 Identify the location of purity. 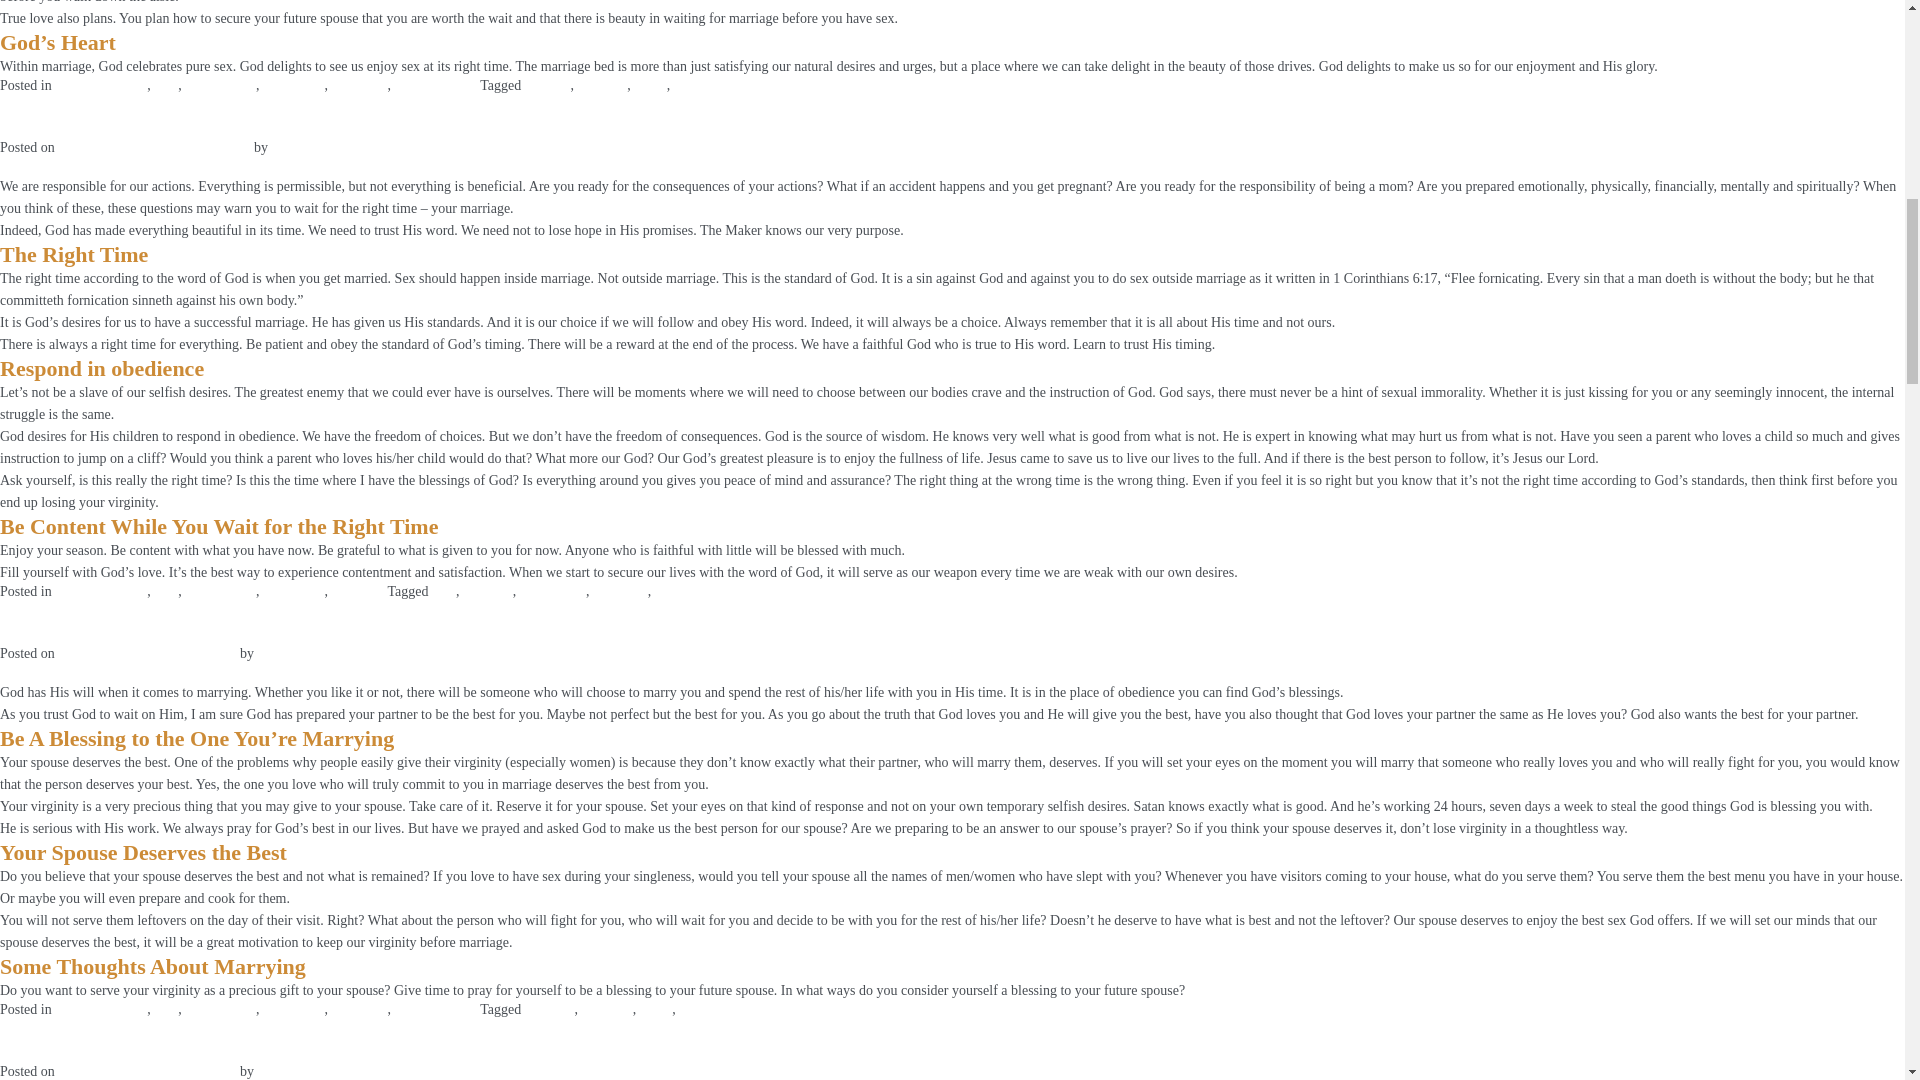
(650, 84).